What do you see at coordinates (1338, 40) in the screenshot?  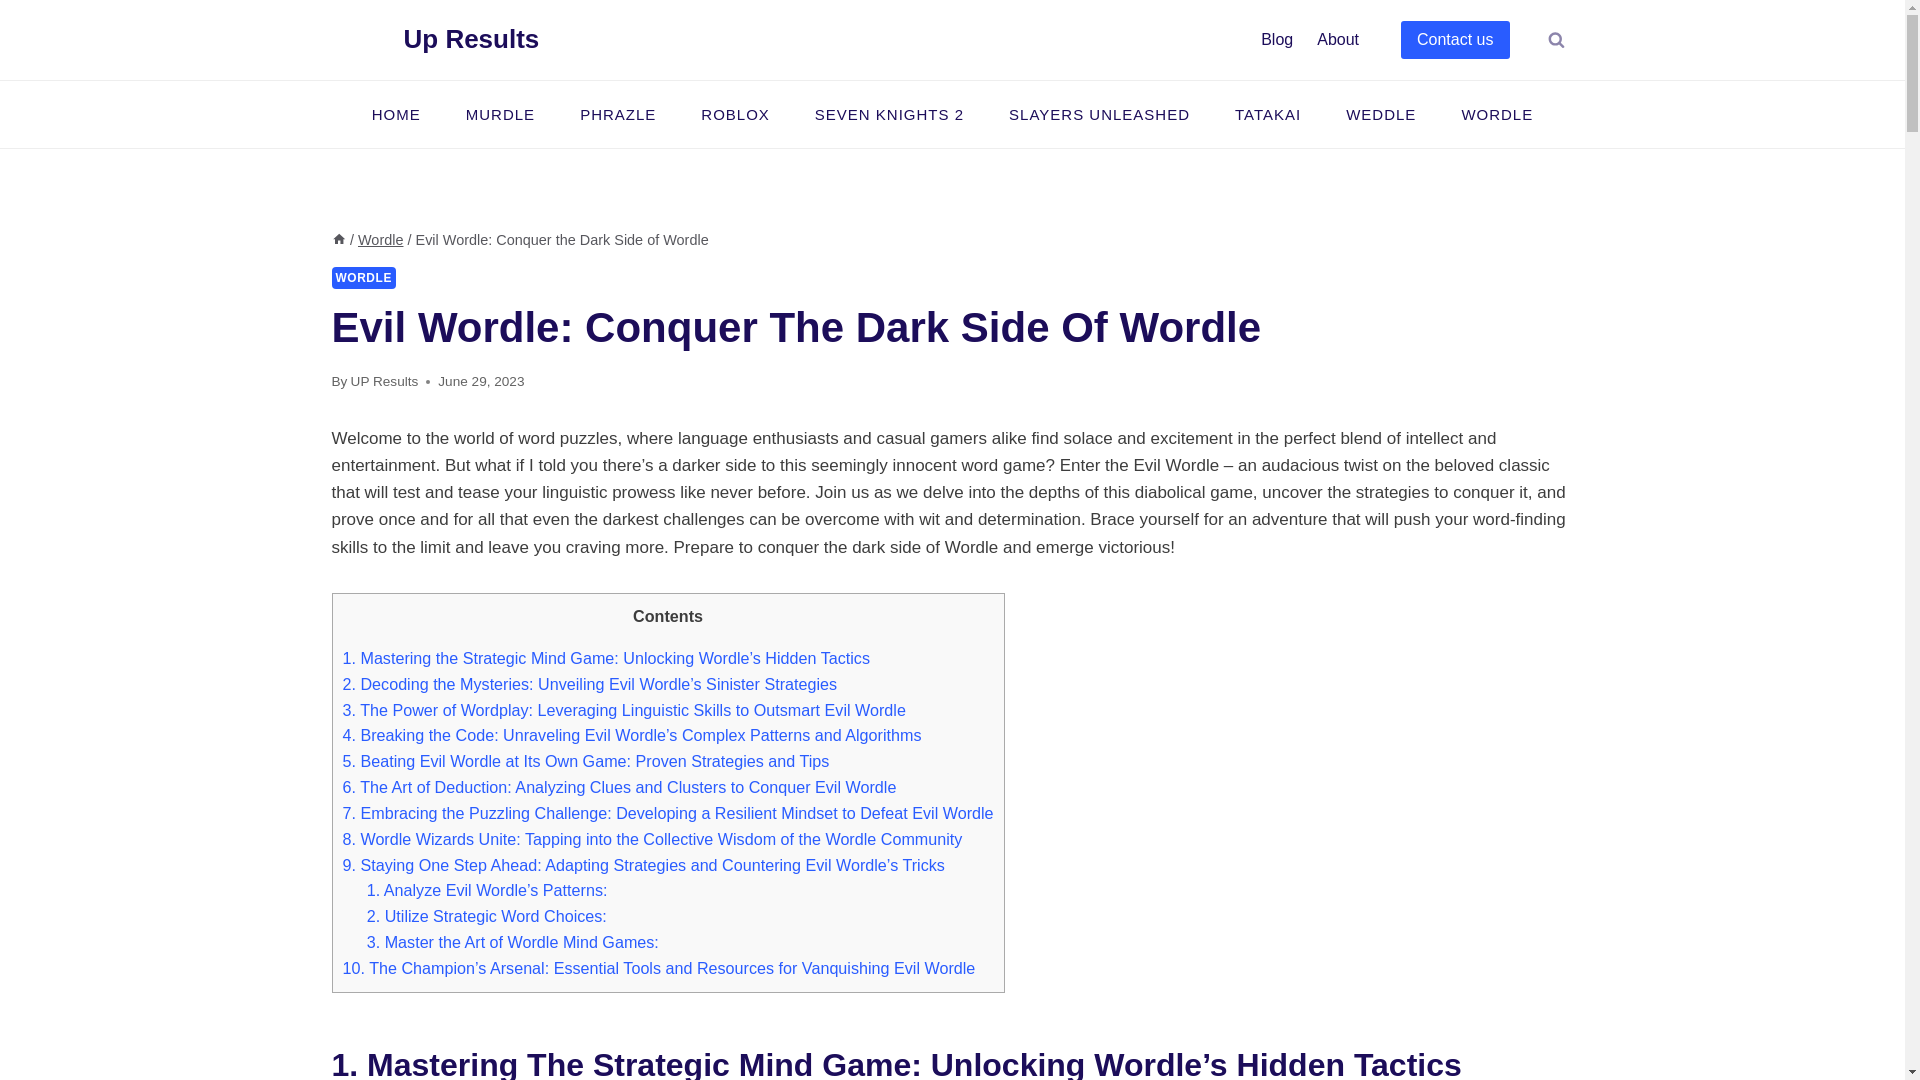 I see `About` at bounding box center [1338, 40].